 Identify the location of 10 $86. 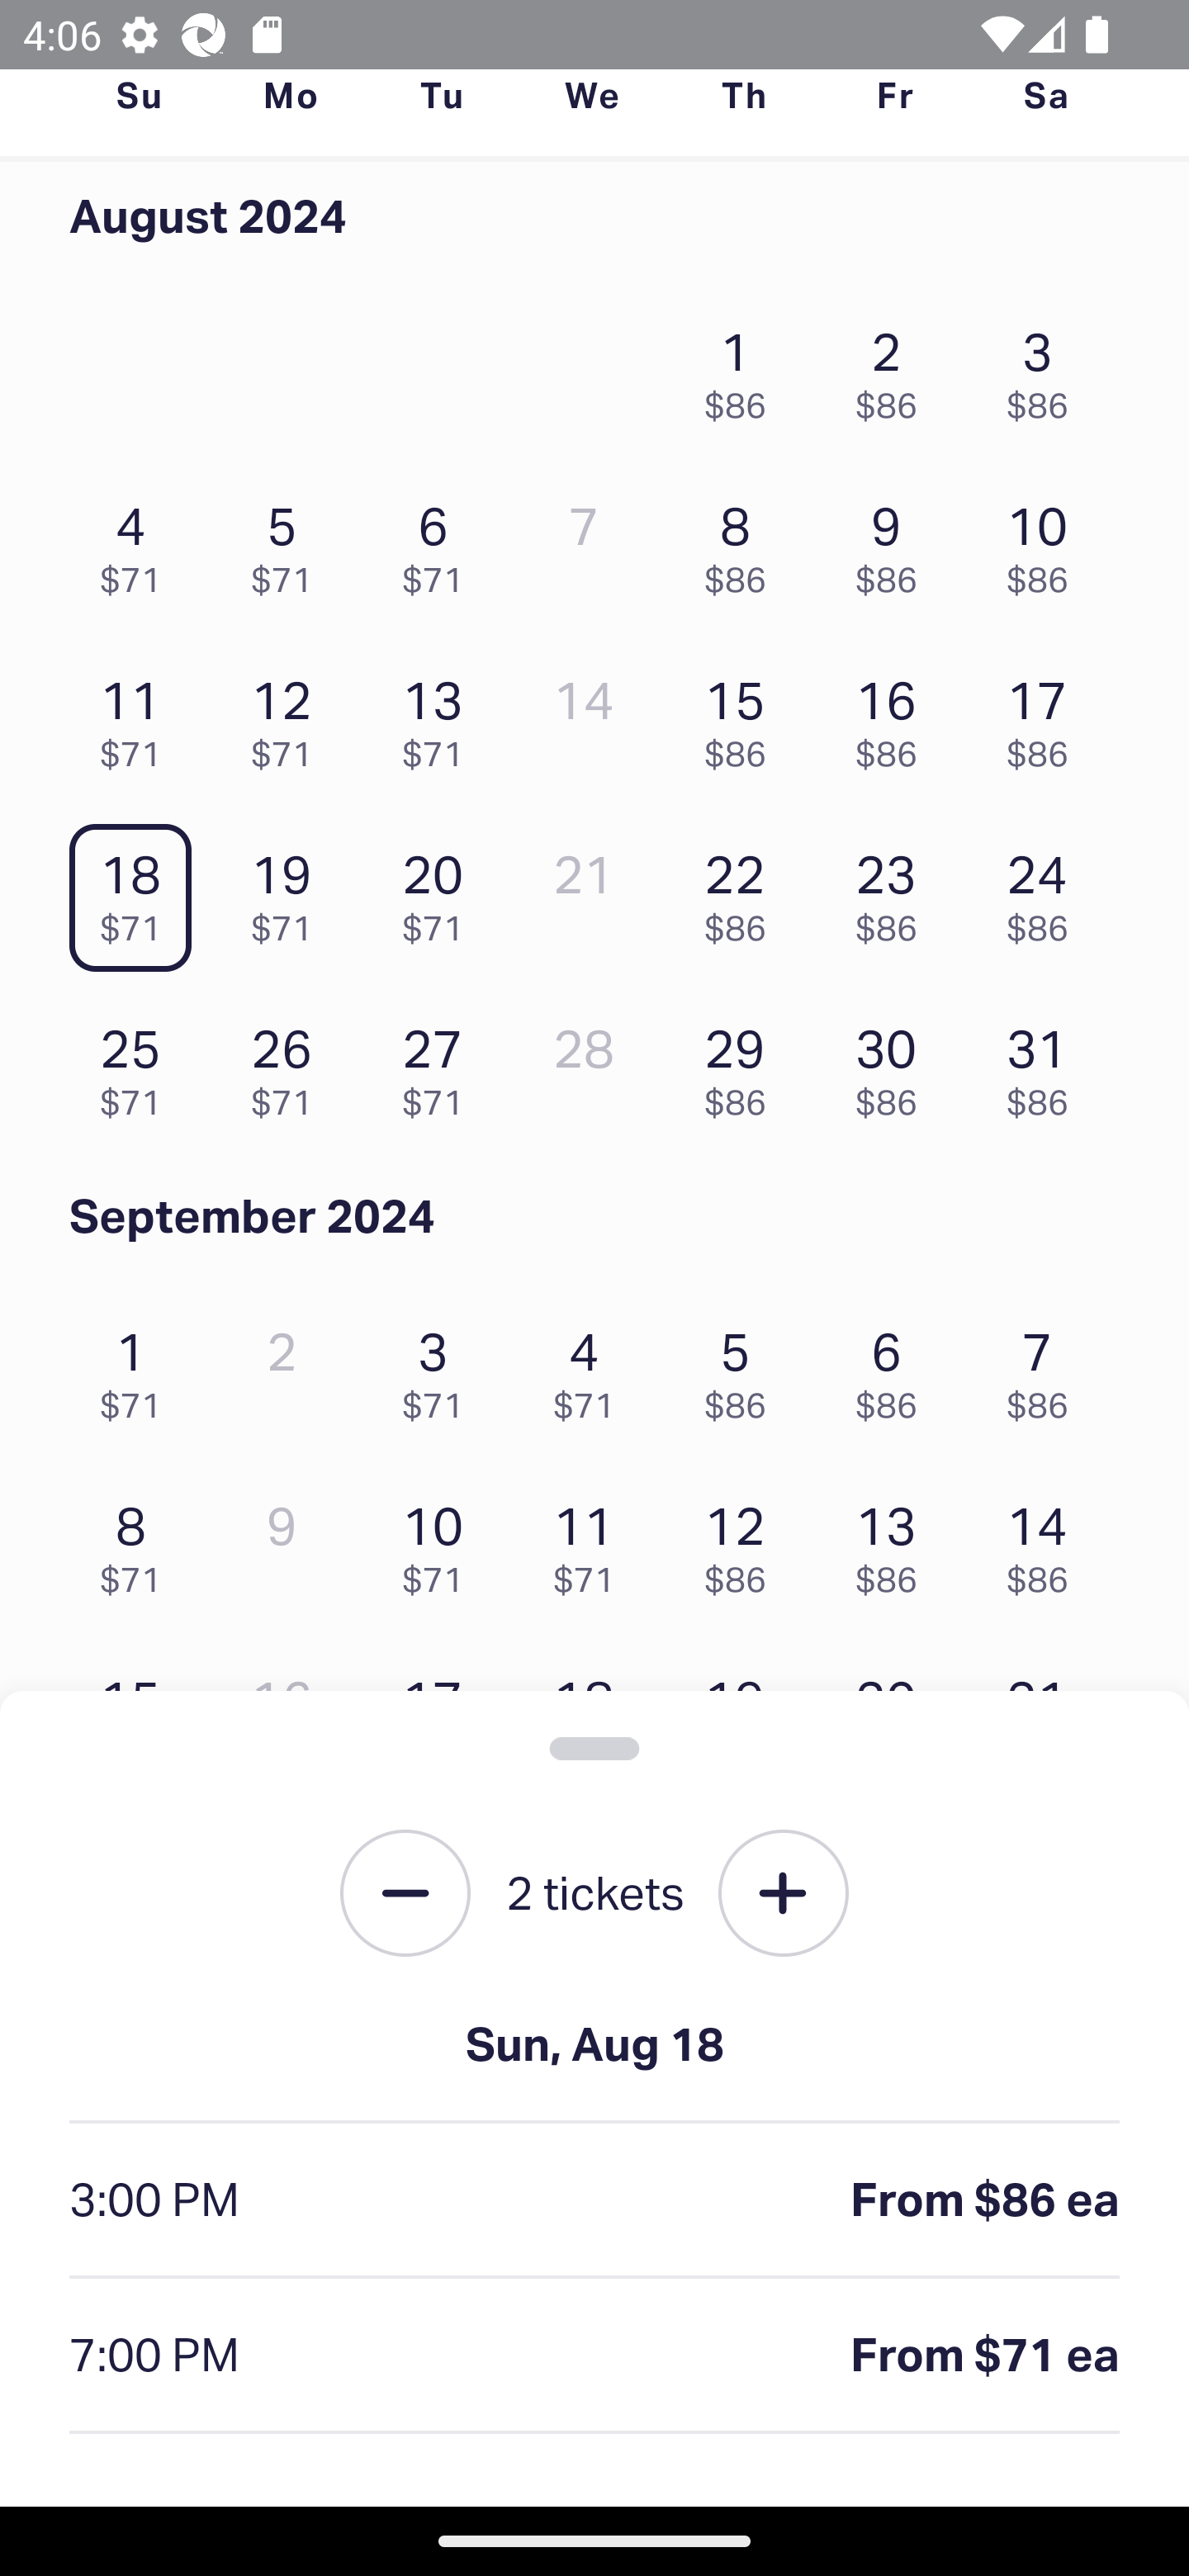
(1045, 542).